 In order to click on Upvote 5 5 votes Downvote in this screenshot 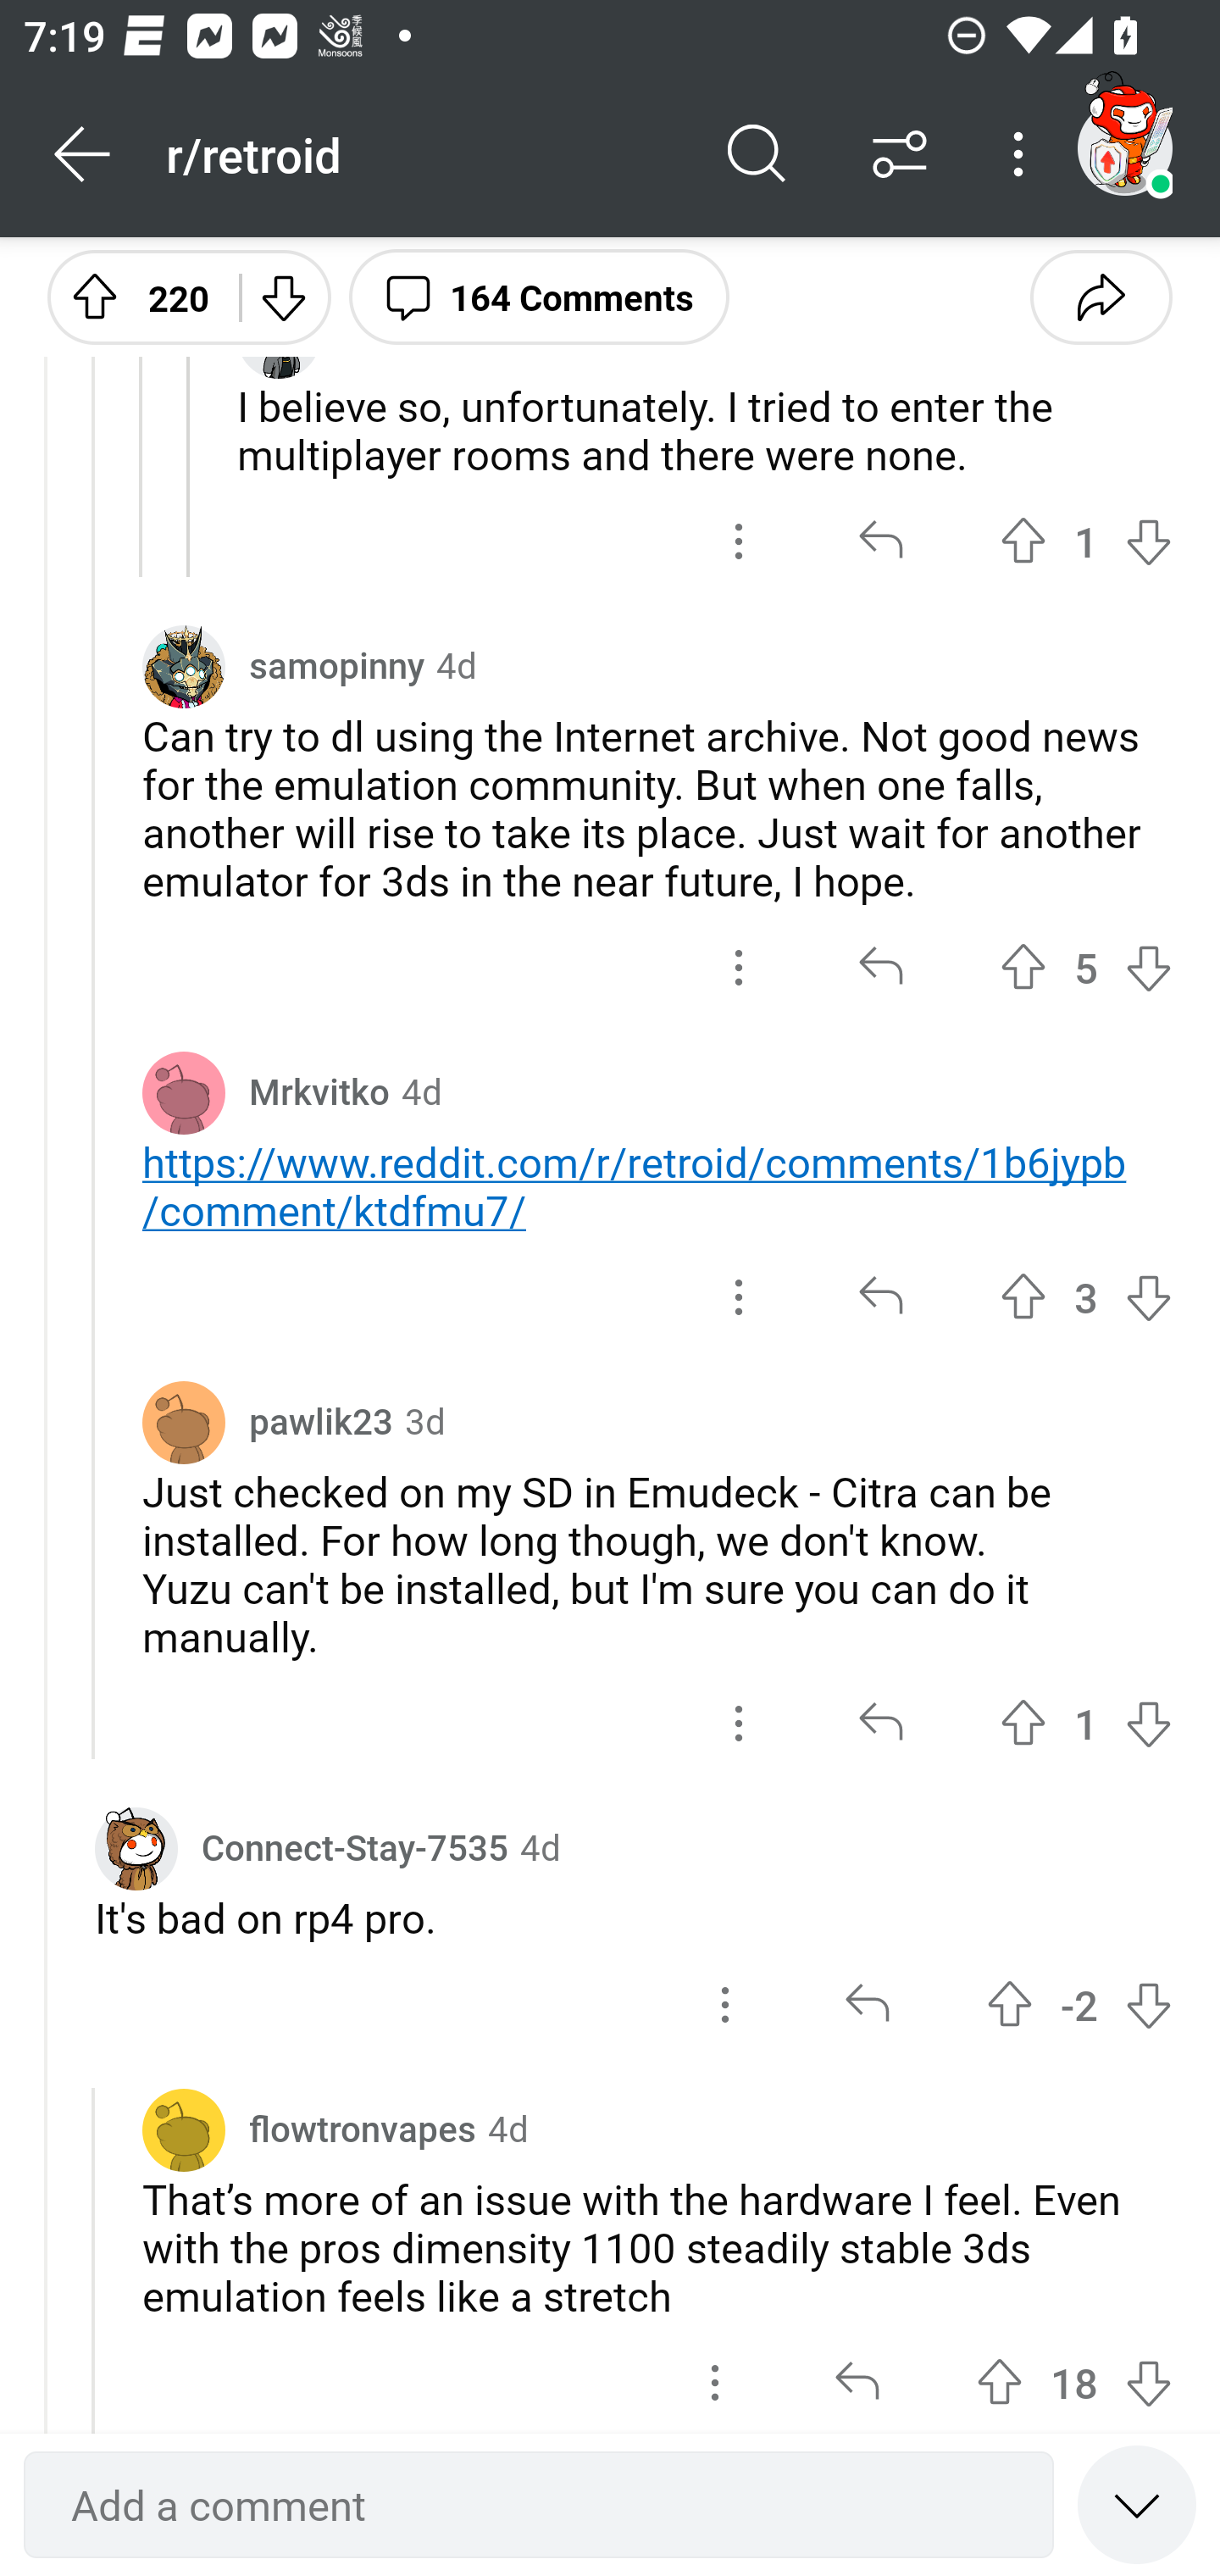, I will do `click(1086, 968)`.